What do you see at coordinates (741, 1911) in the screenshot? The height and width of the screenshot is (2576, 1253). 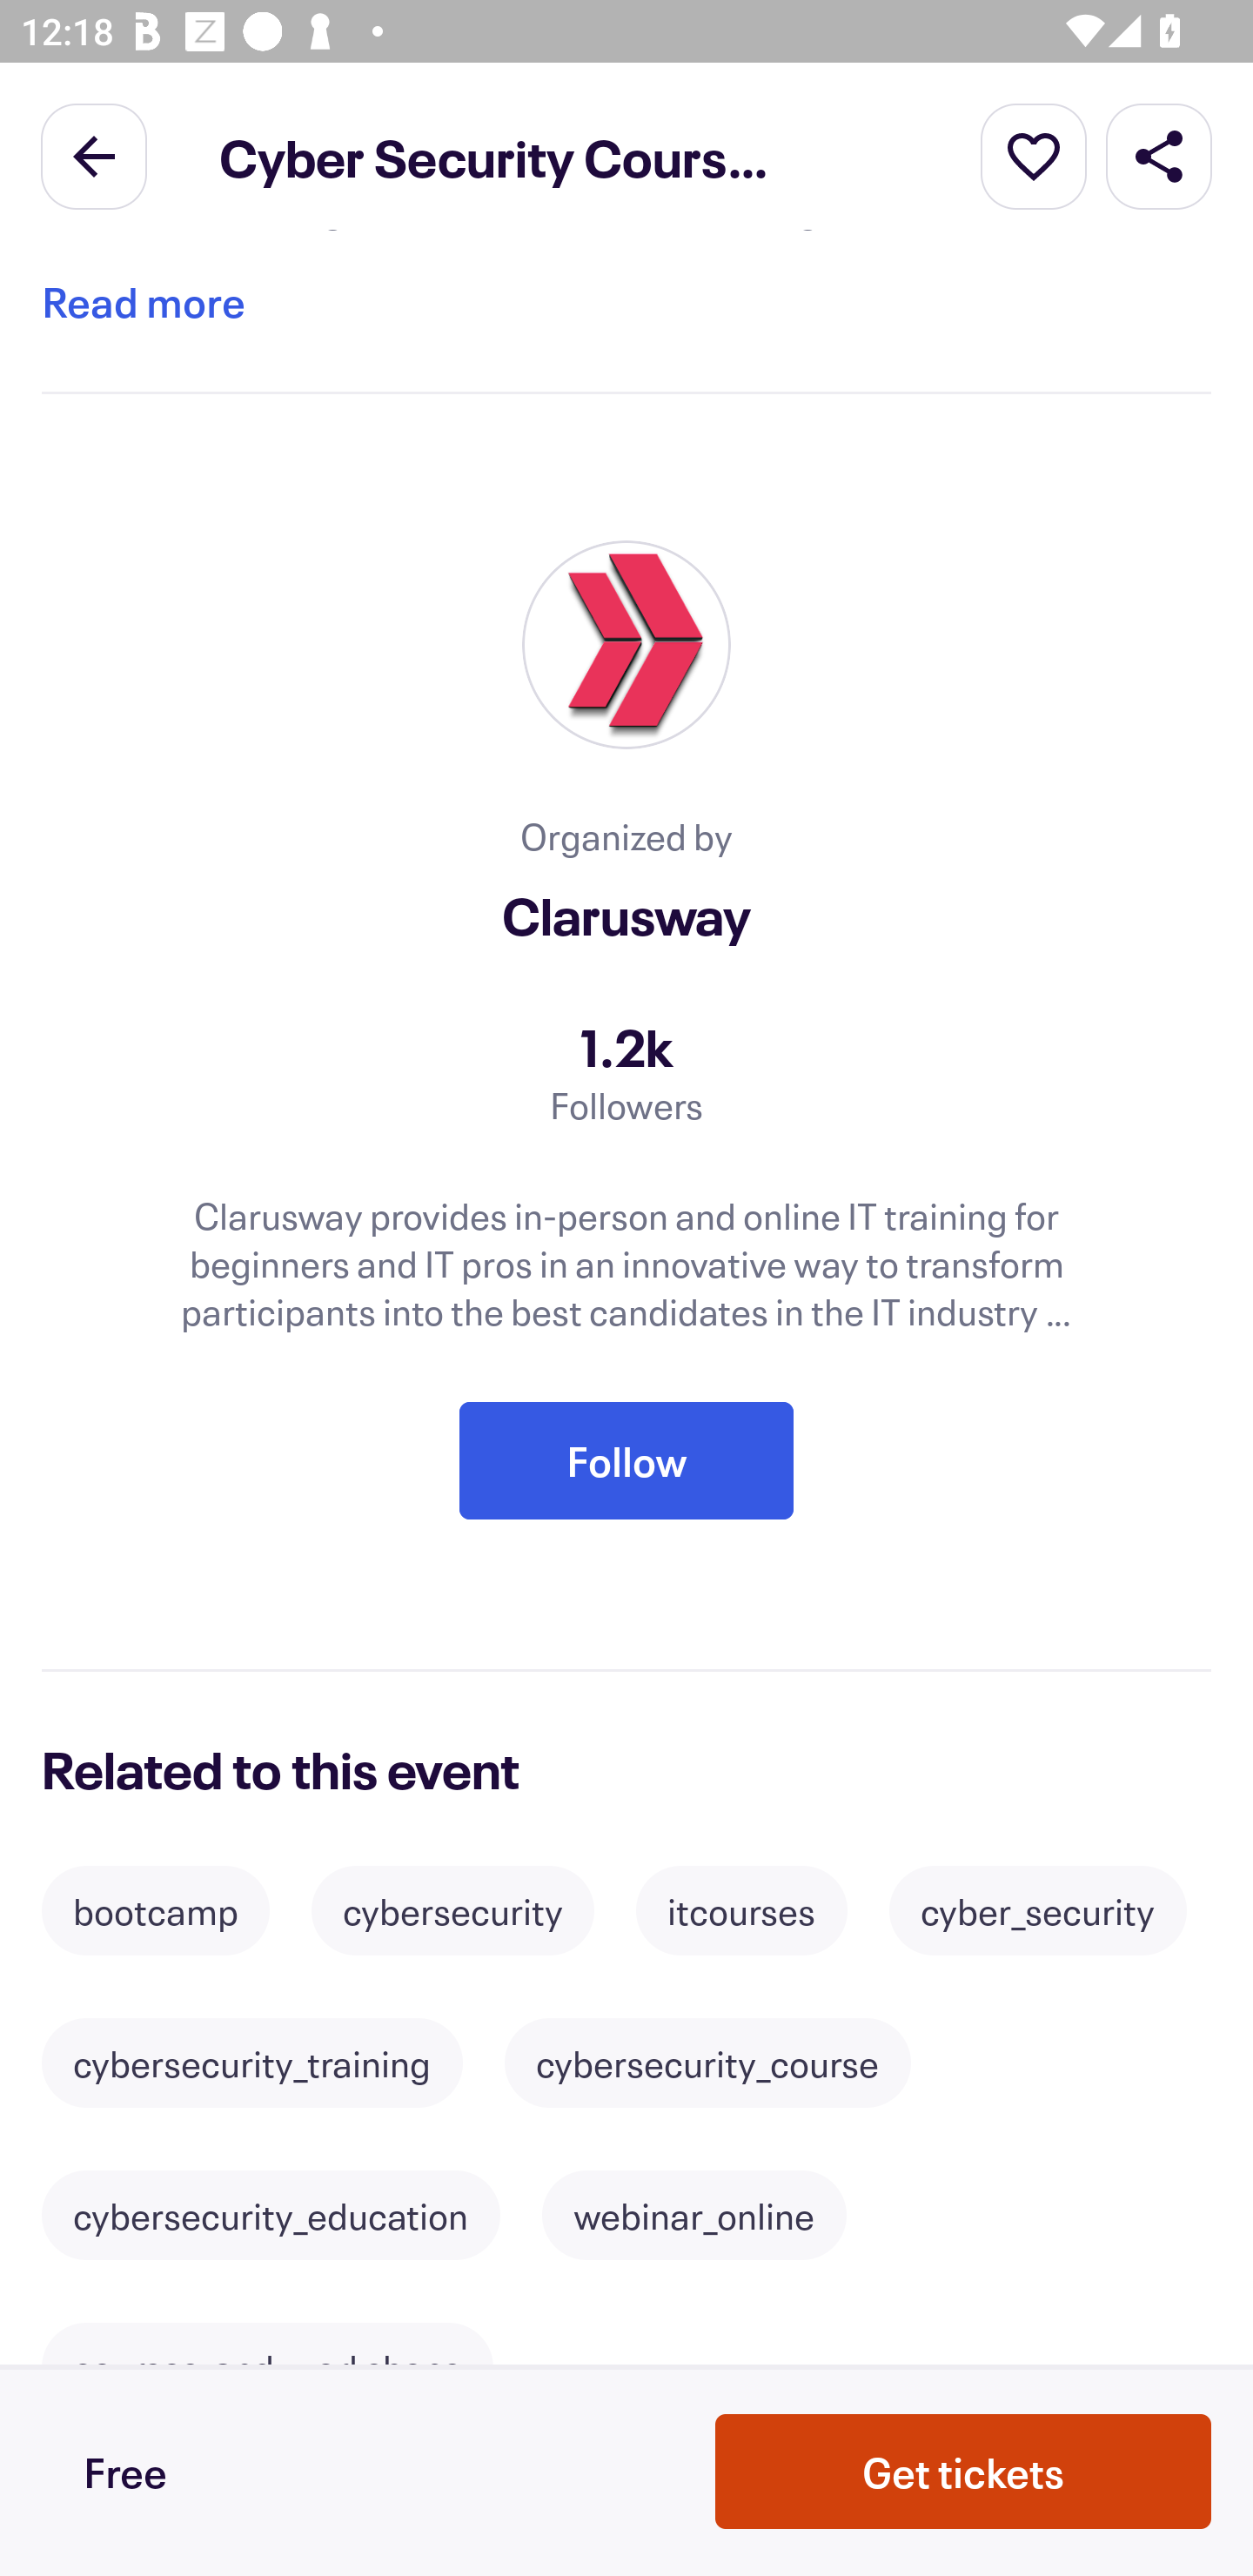 I see `itcourses` at bounding box center [741, 1911].